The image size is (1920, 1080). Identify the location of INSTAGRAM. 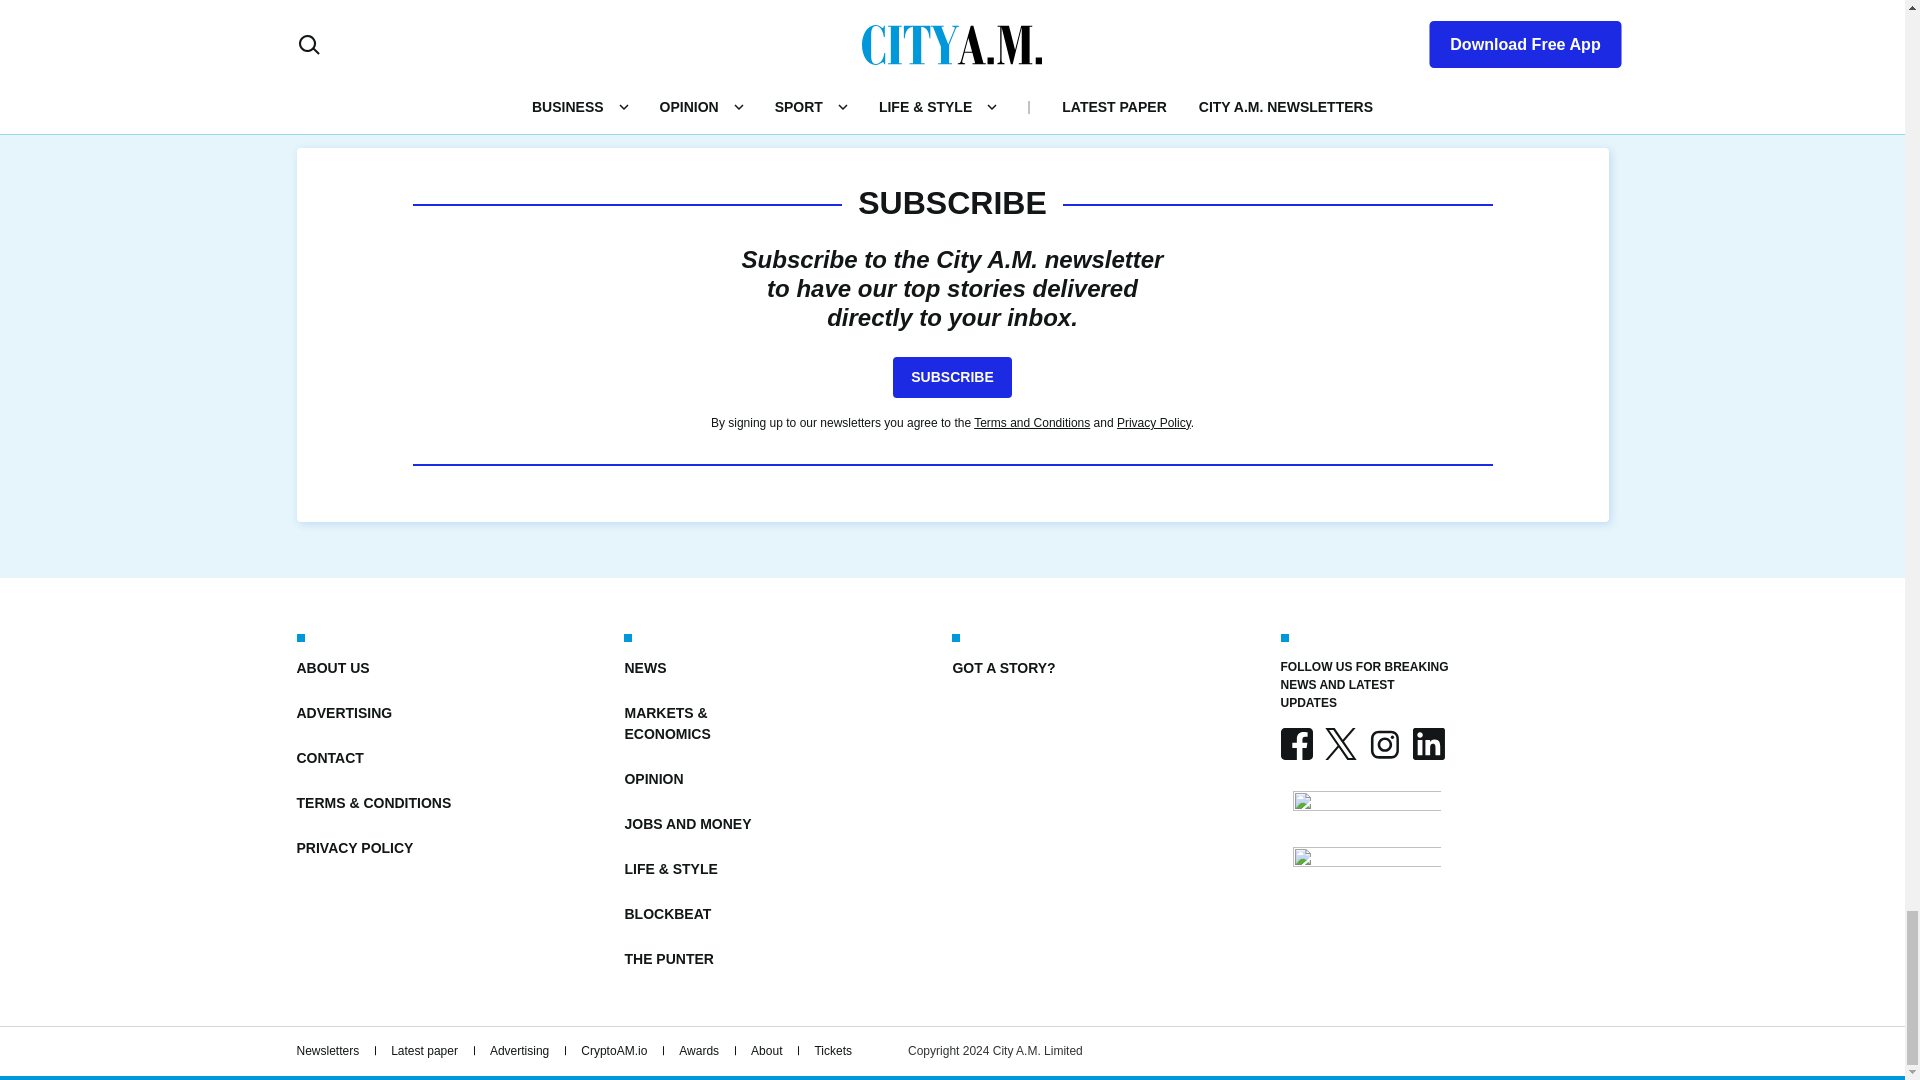
(1383, 744).